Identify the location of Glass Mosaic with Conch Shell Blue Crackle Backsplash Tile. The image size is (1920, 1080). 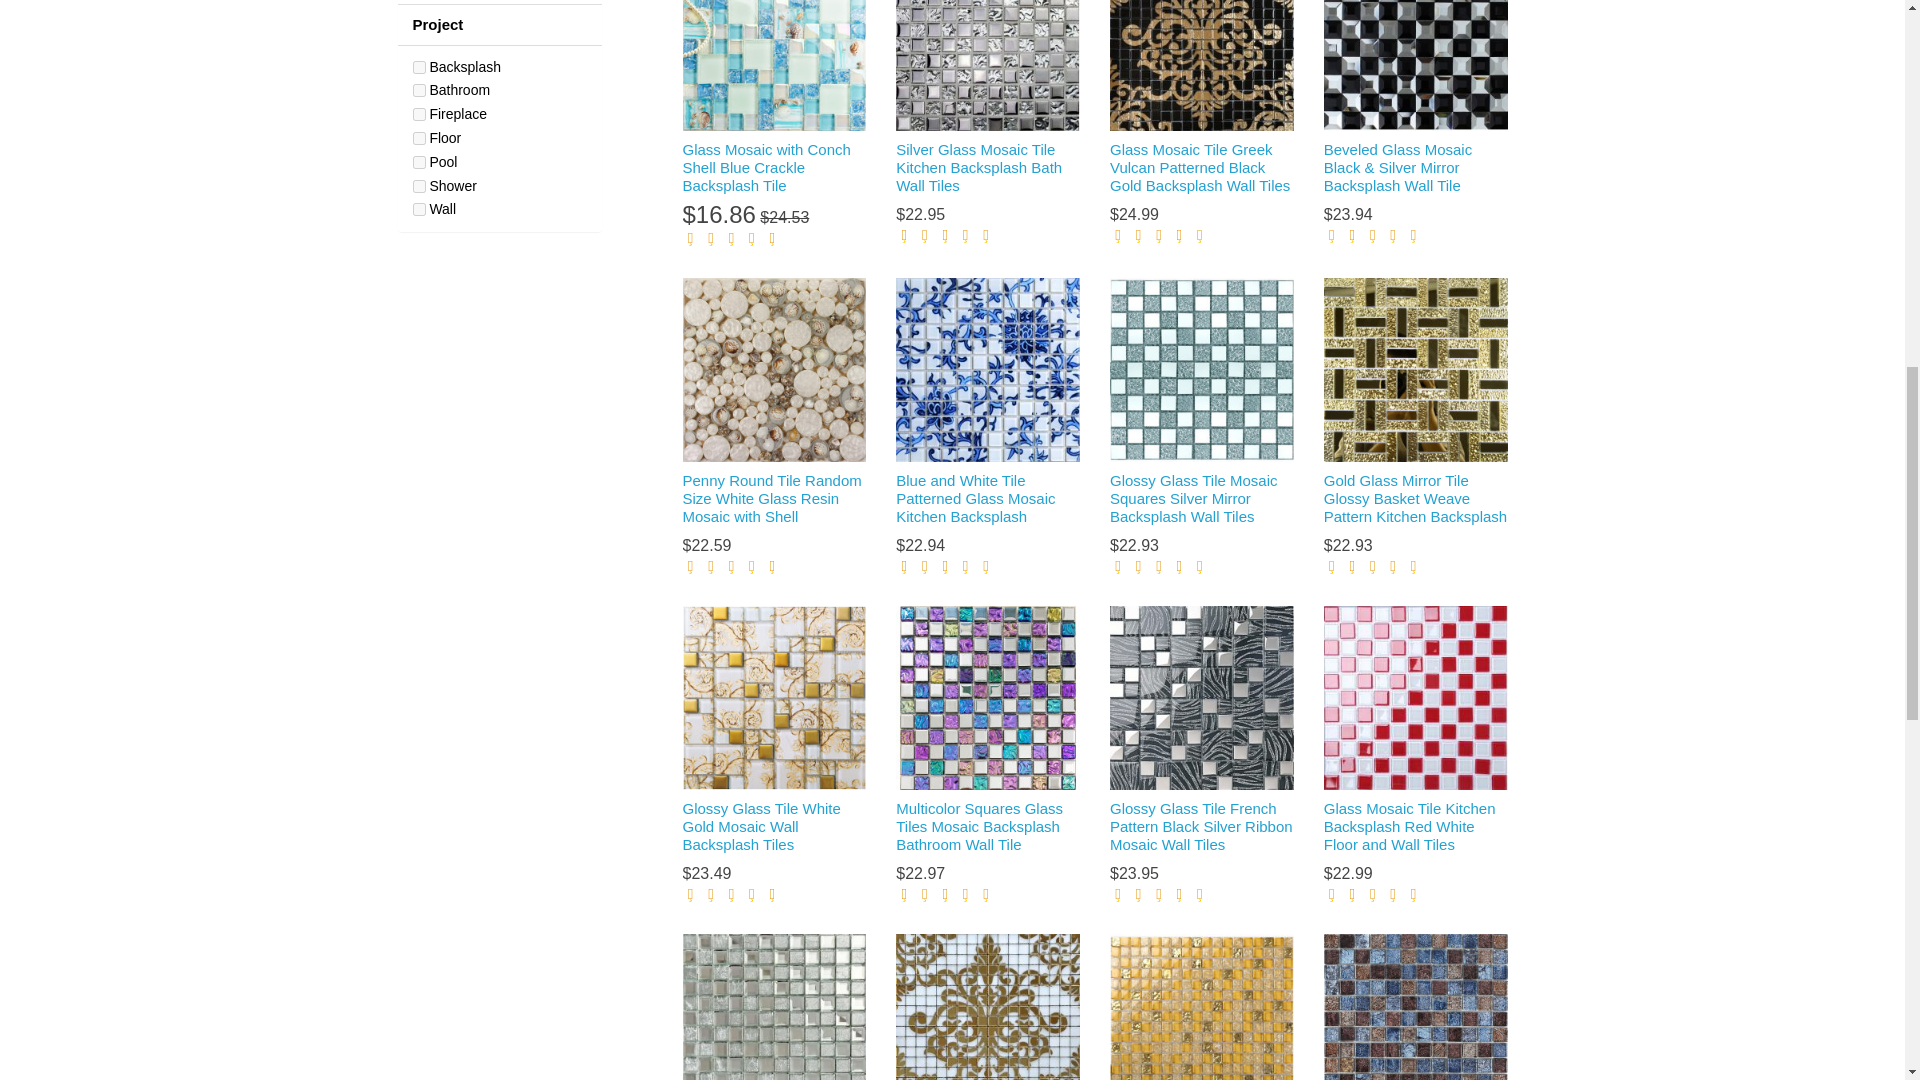
(773, 66).